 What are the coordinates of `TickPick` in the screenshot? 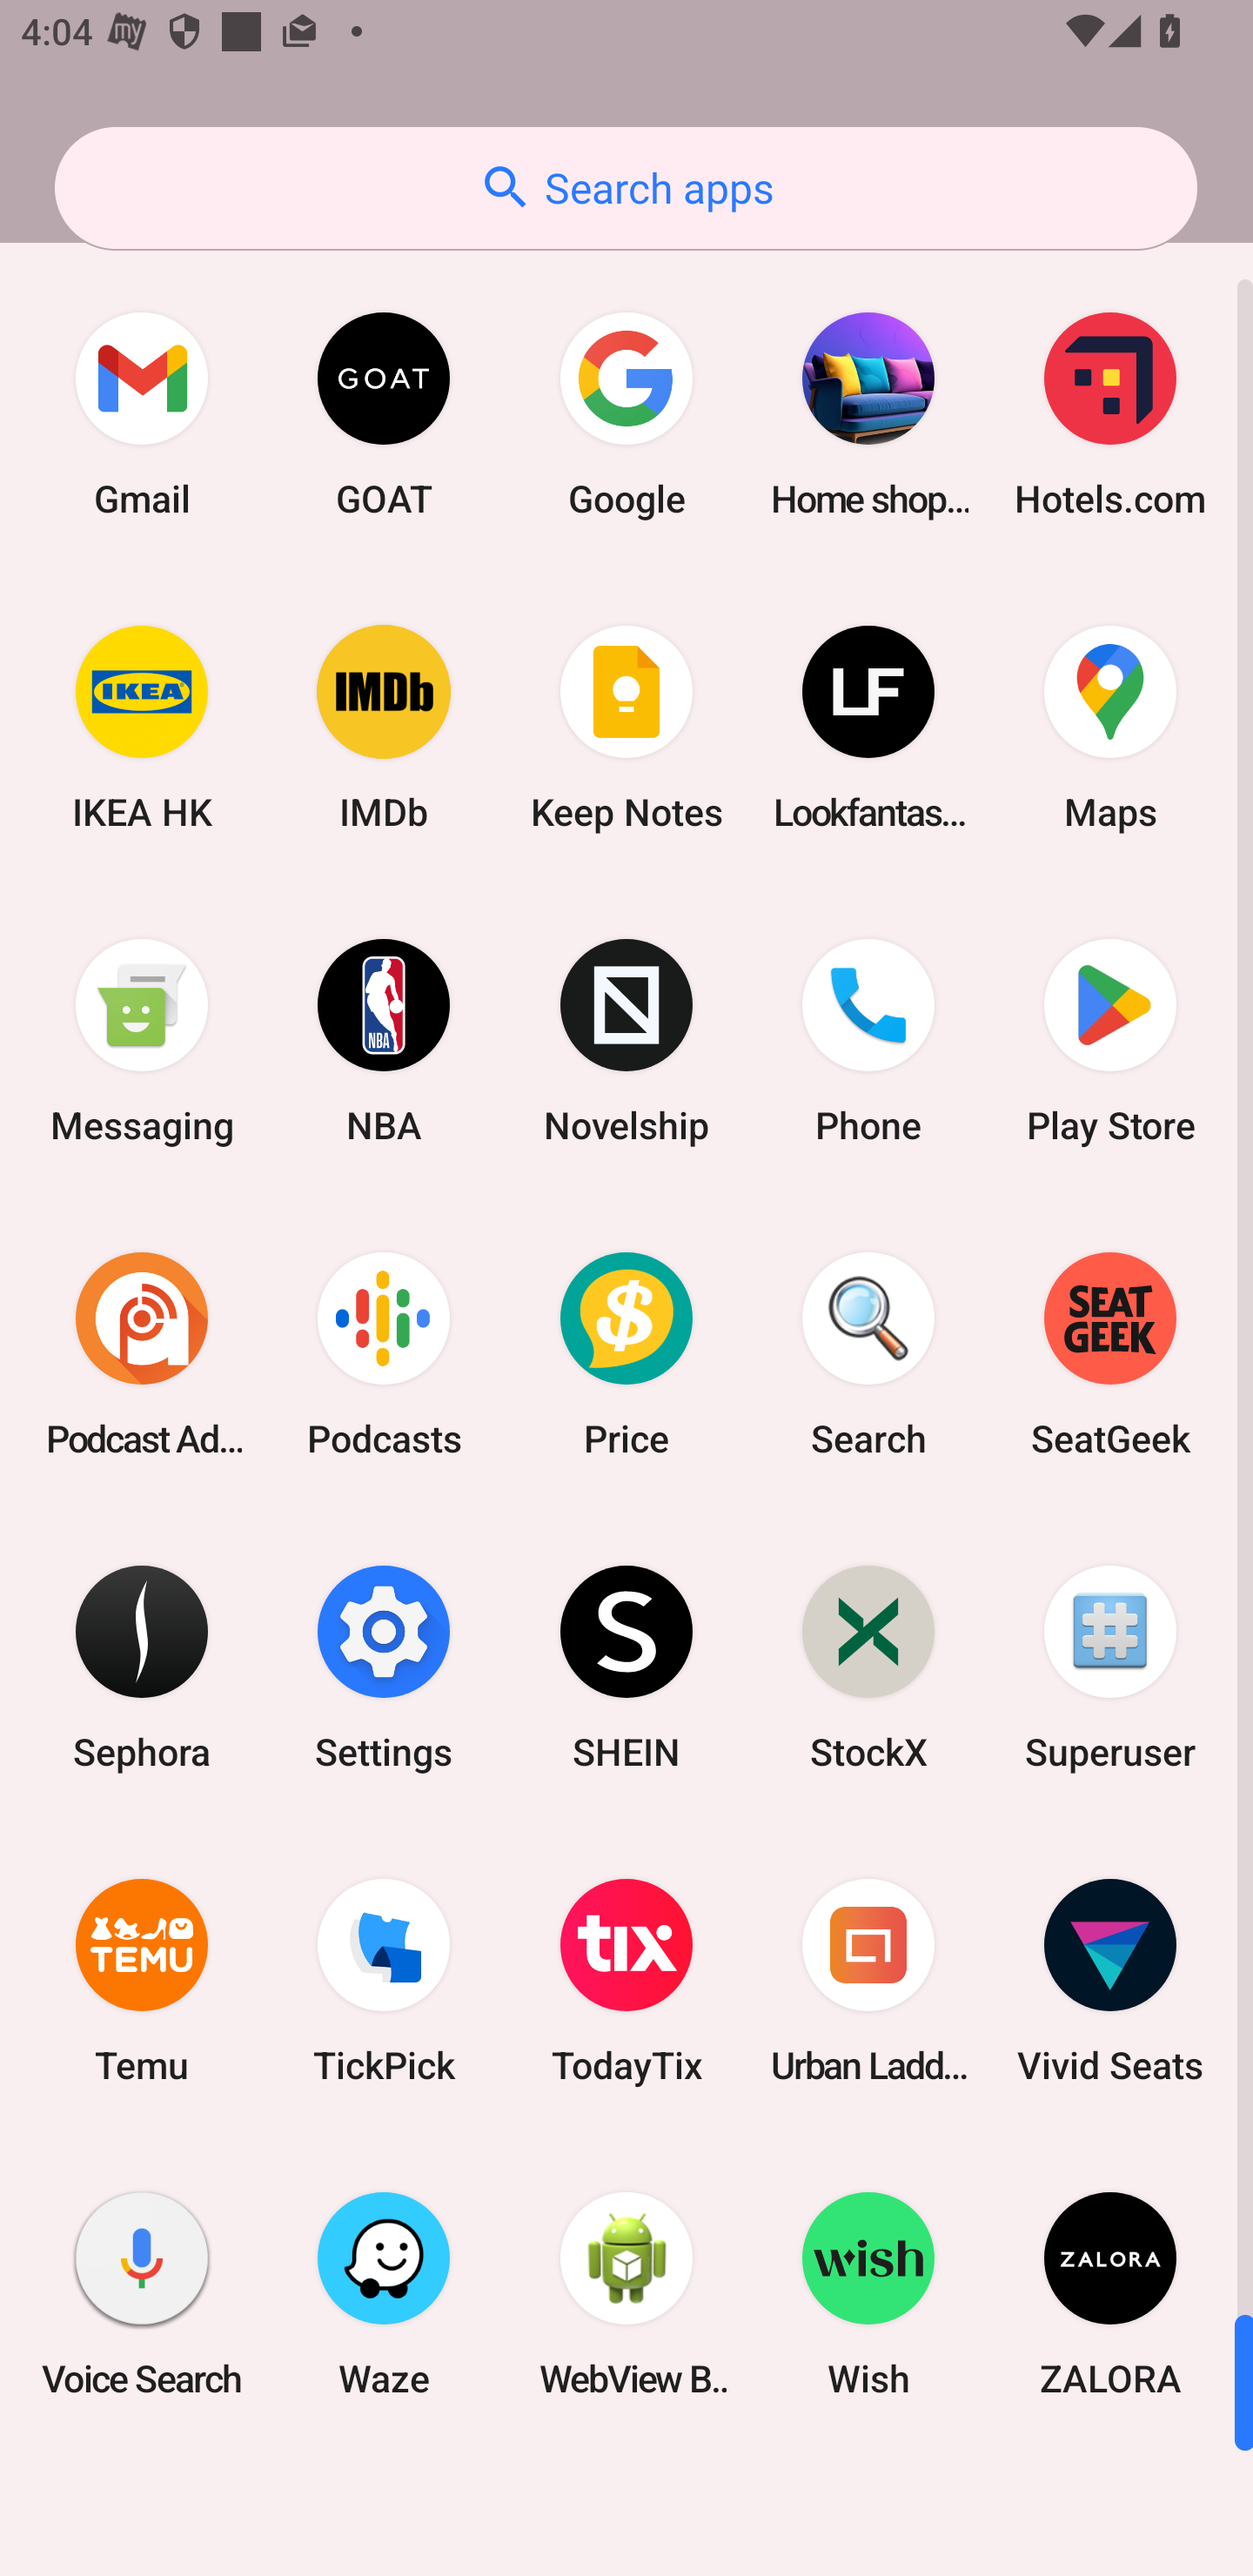 It's located at (384, 1981).